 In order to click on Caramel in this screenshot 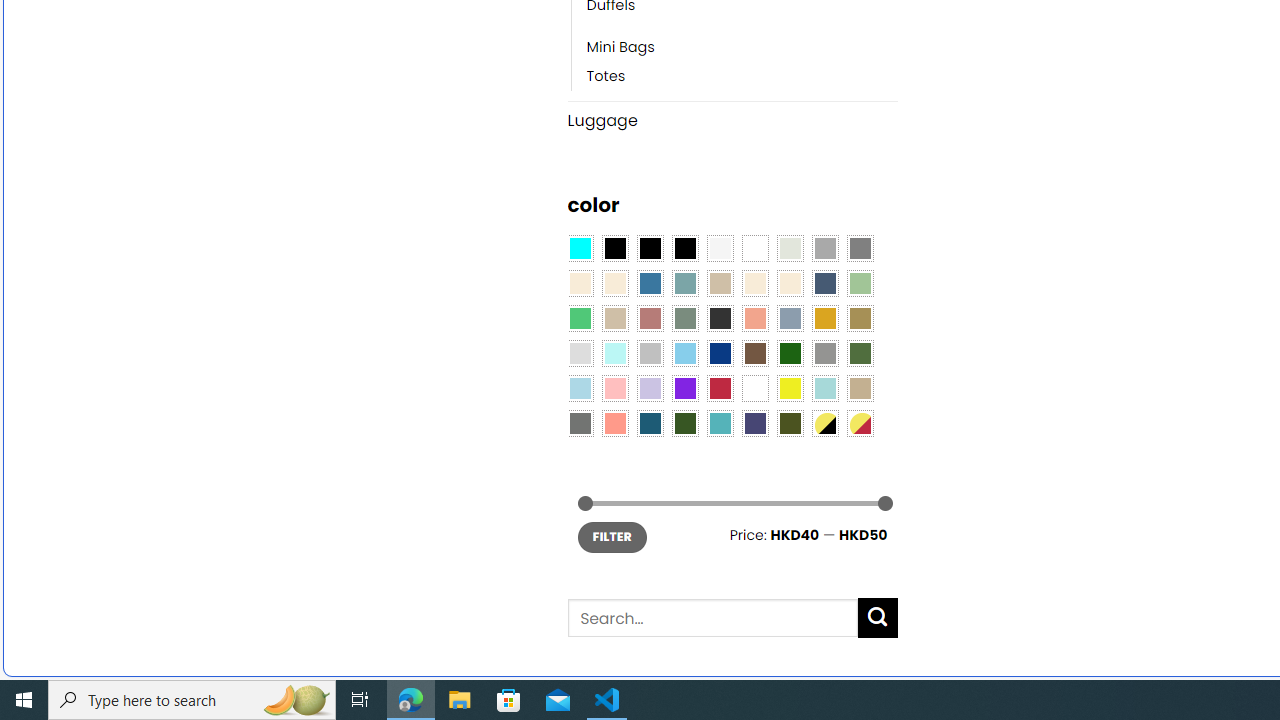, I will do `click(755, 283)`.